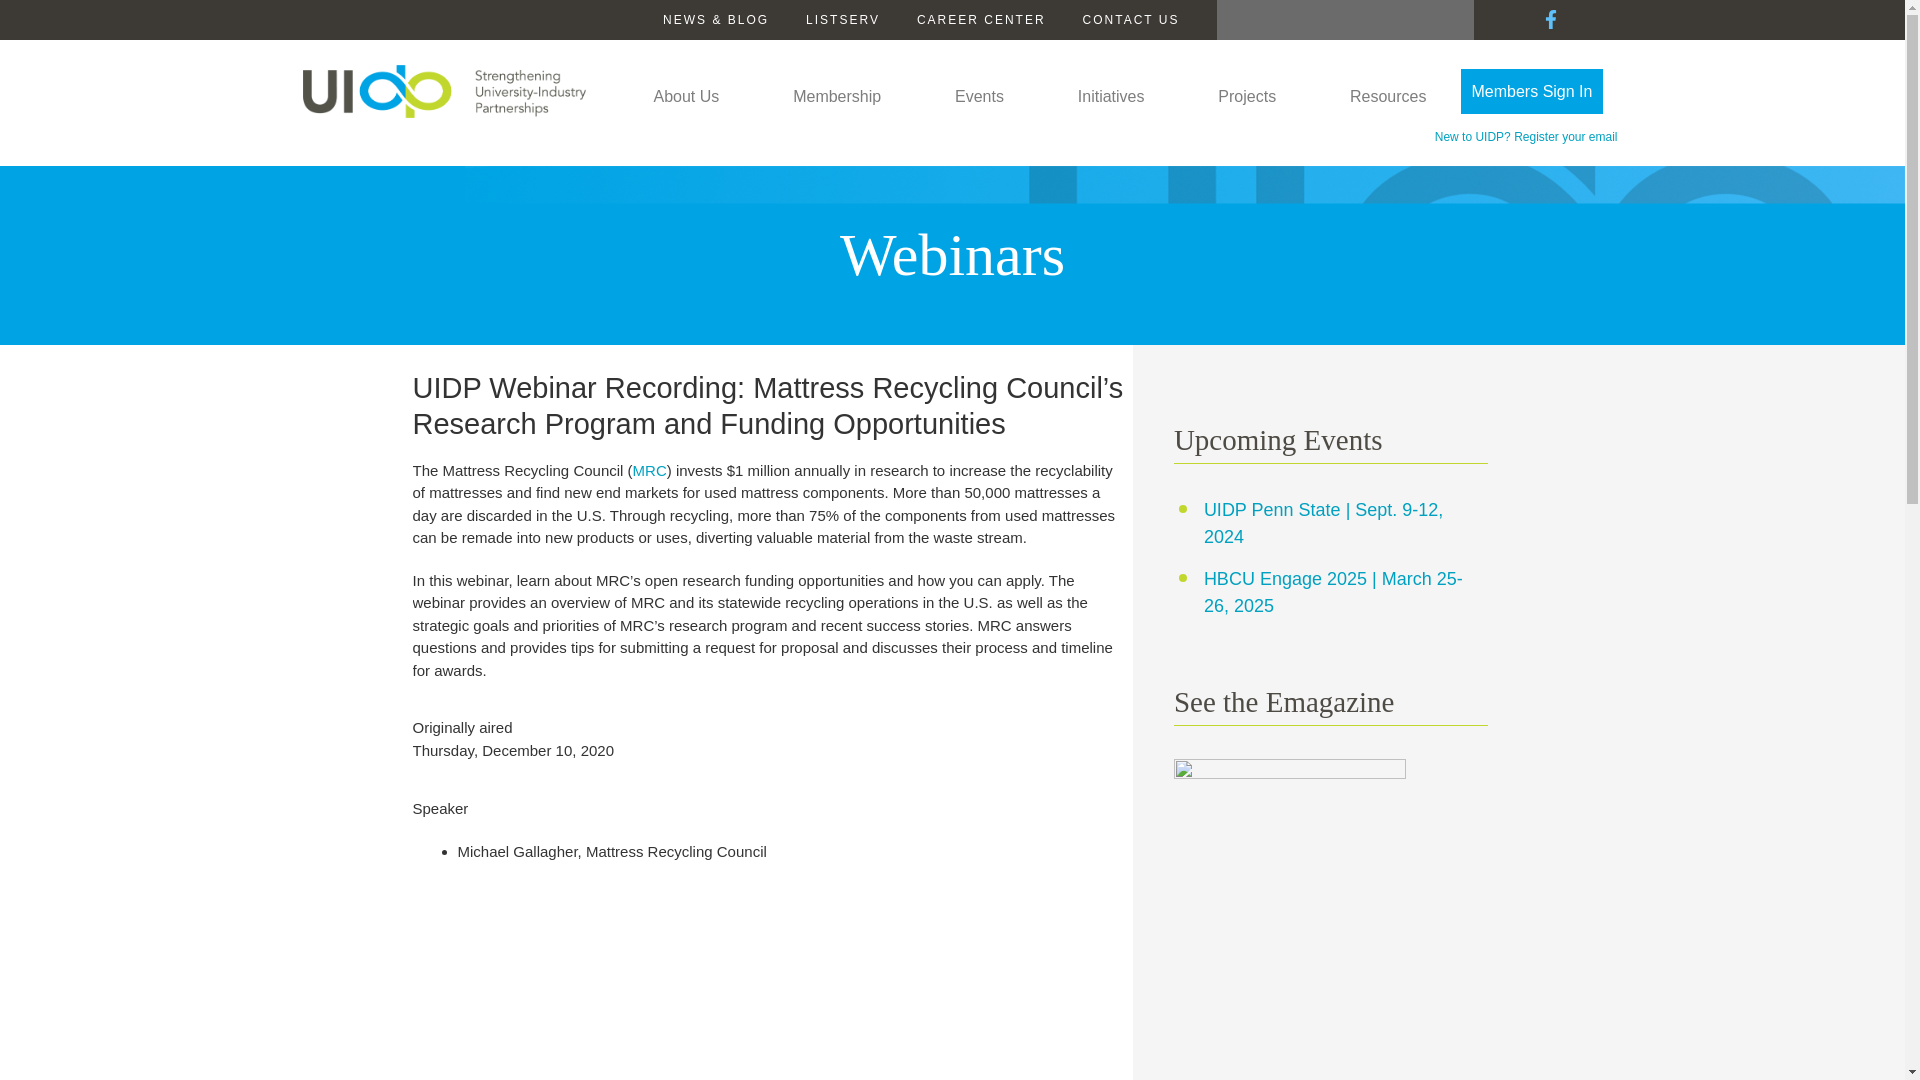 This screenshot has height=1080, width=1920. I want to click on CAREER CENTER, so click(982, 20).